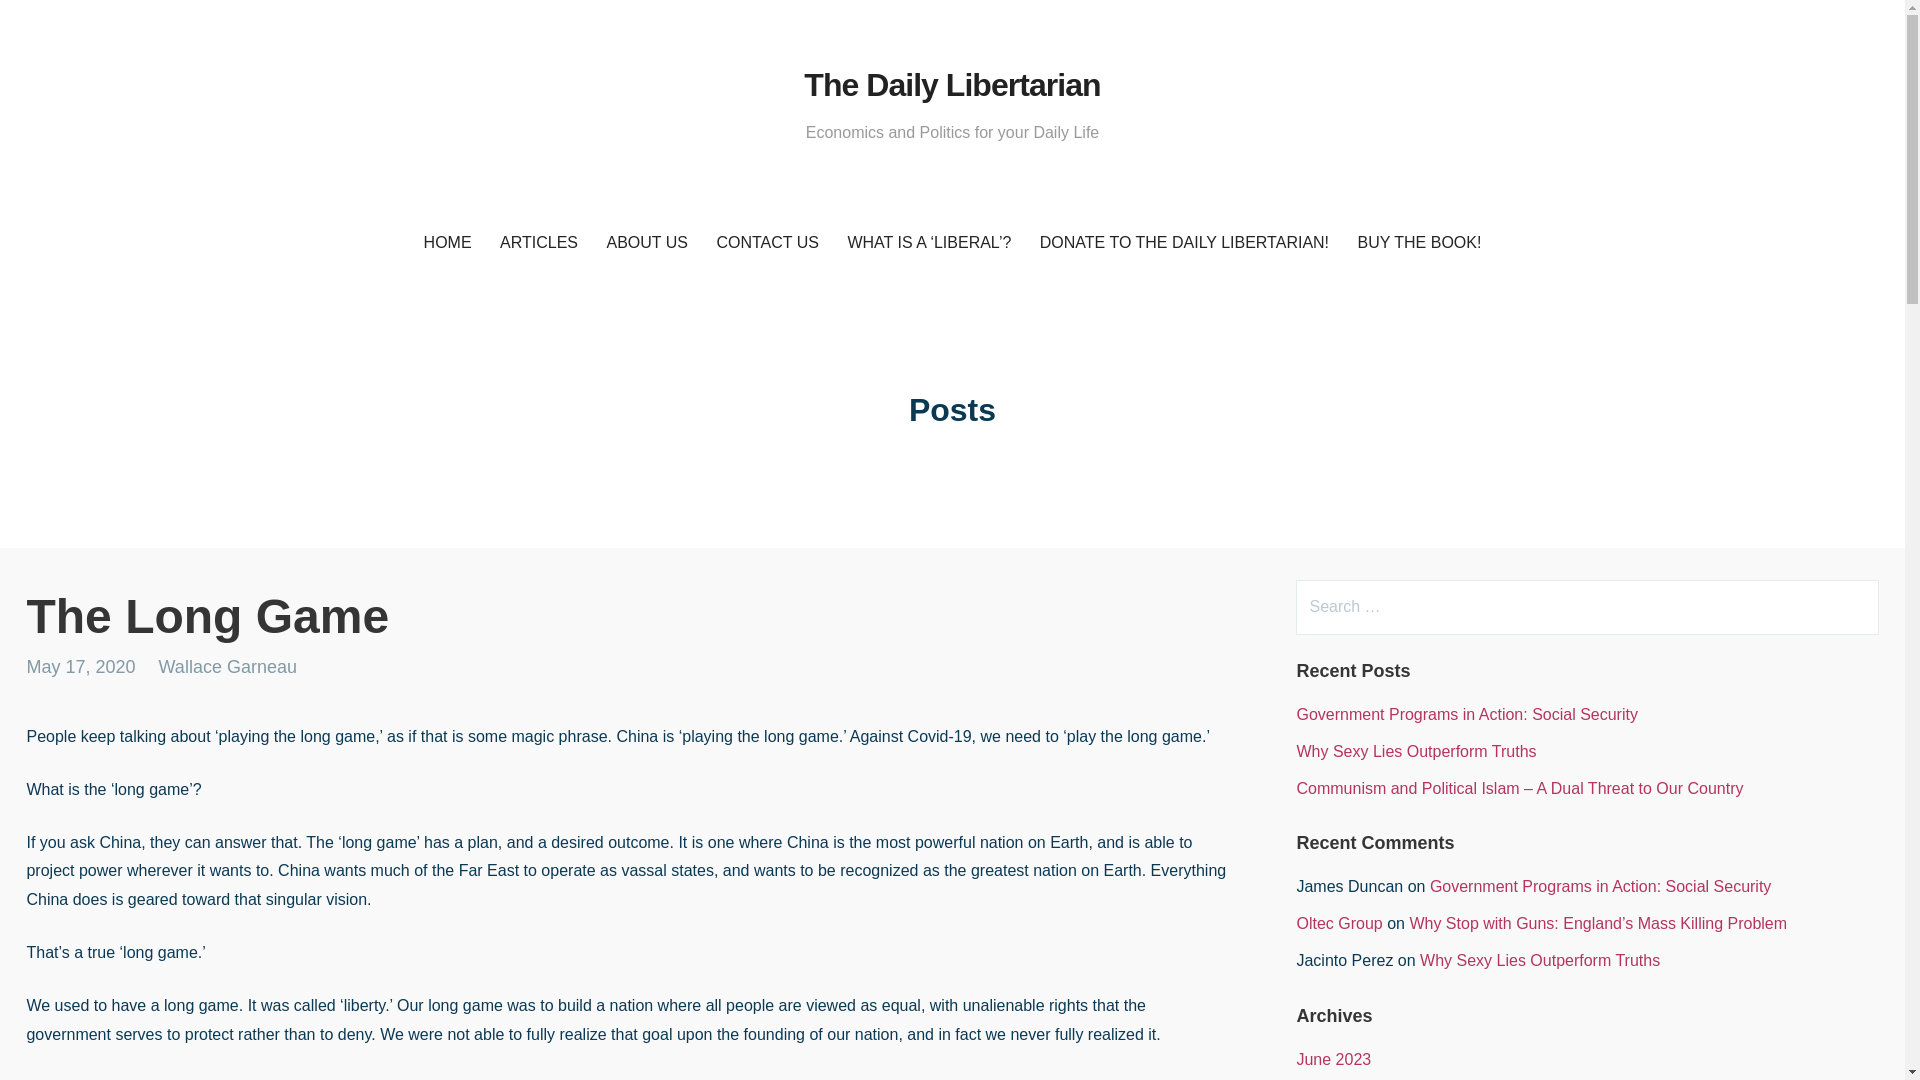  What do you see at coordinates (1540, 960) in the screenshot?
I see `Why Sexy Lies Outperform Truths` at bounding box center [1540, 960].